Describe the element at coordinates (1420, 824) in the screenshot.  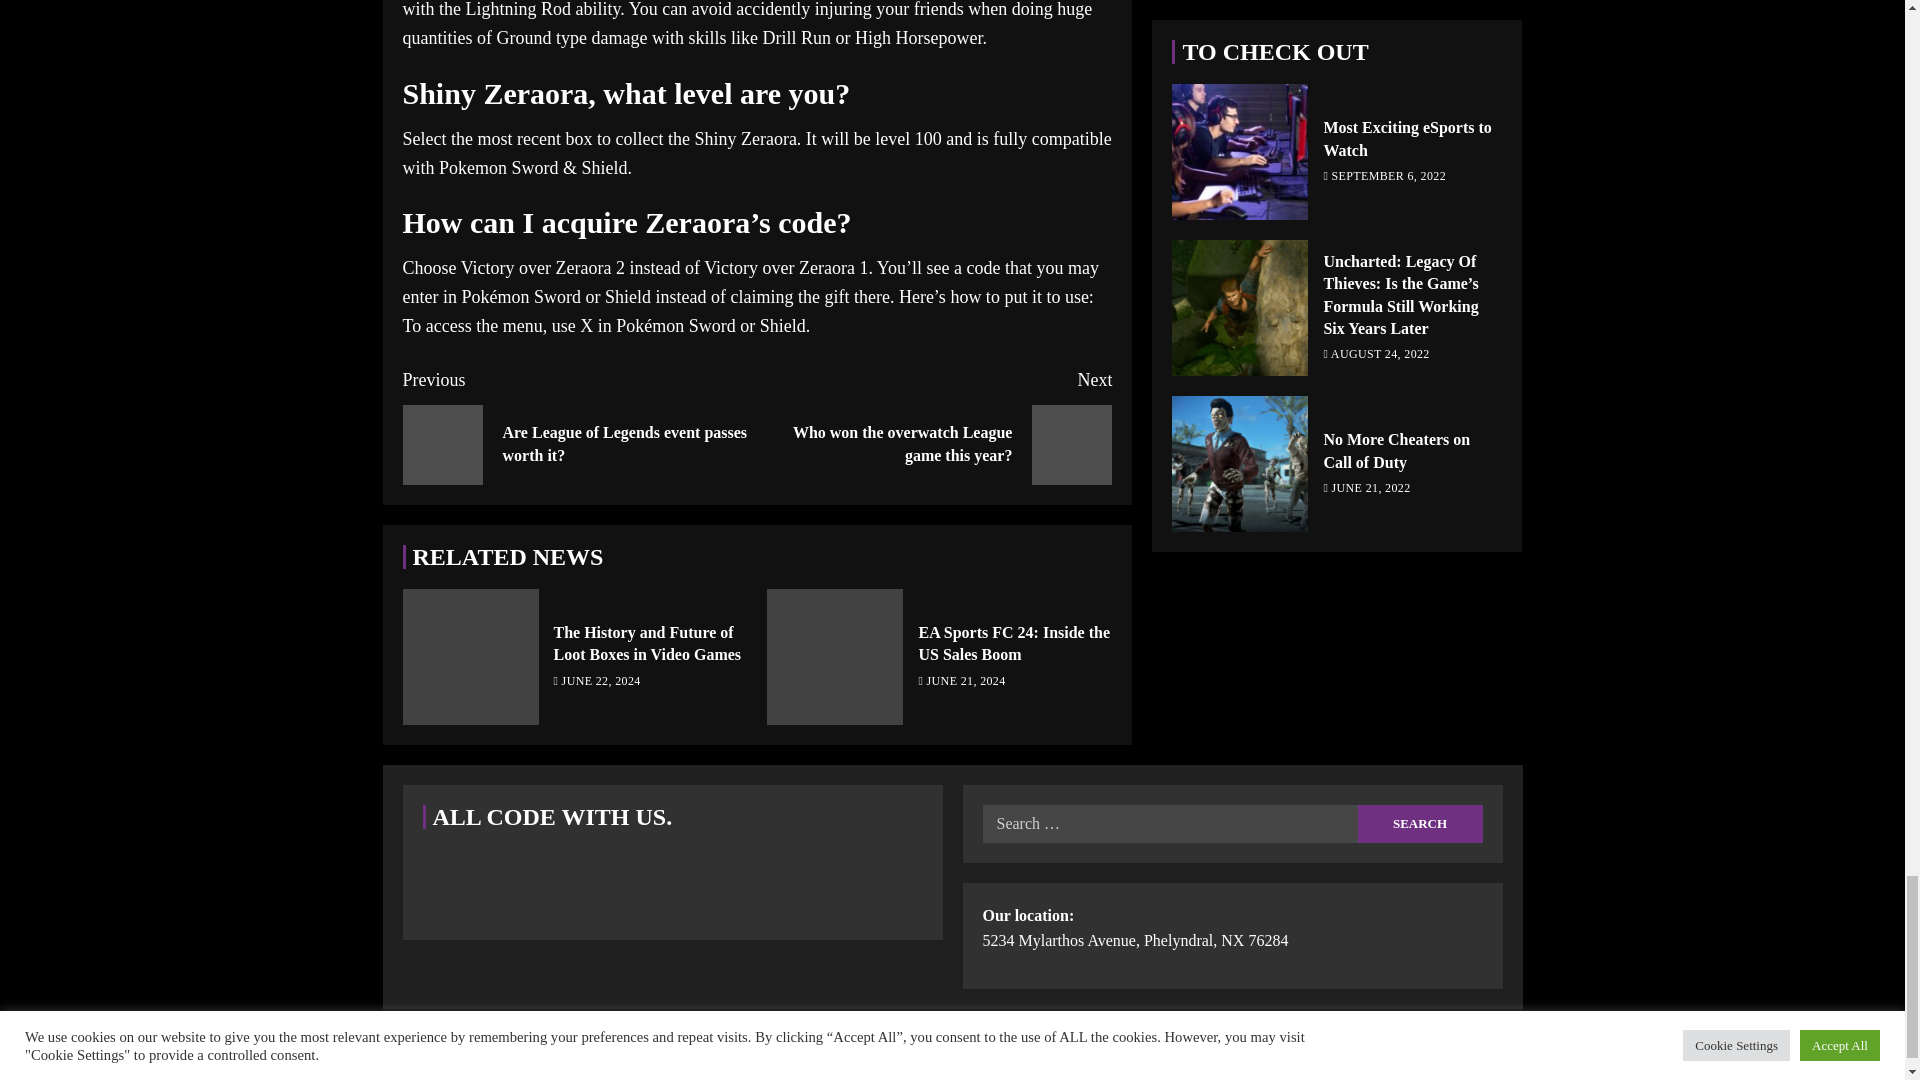
I see `Search` at that location.